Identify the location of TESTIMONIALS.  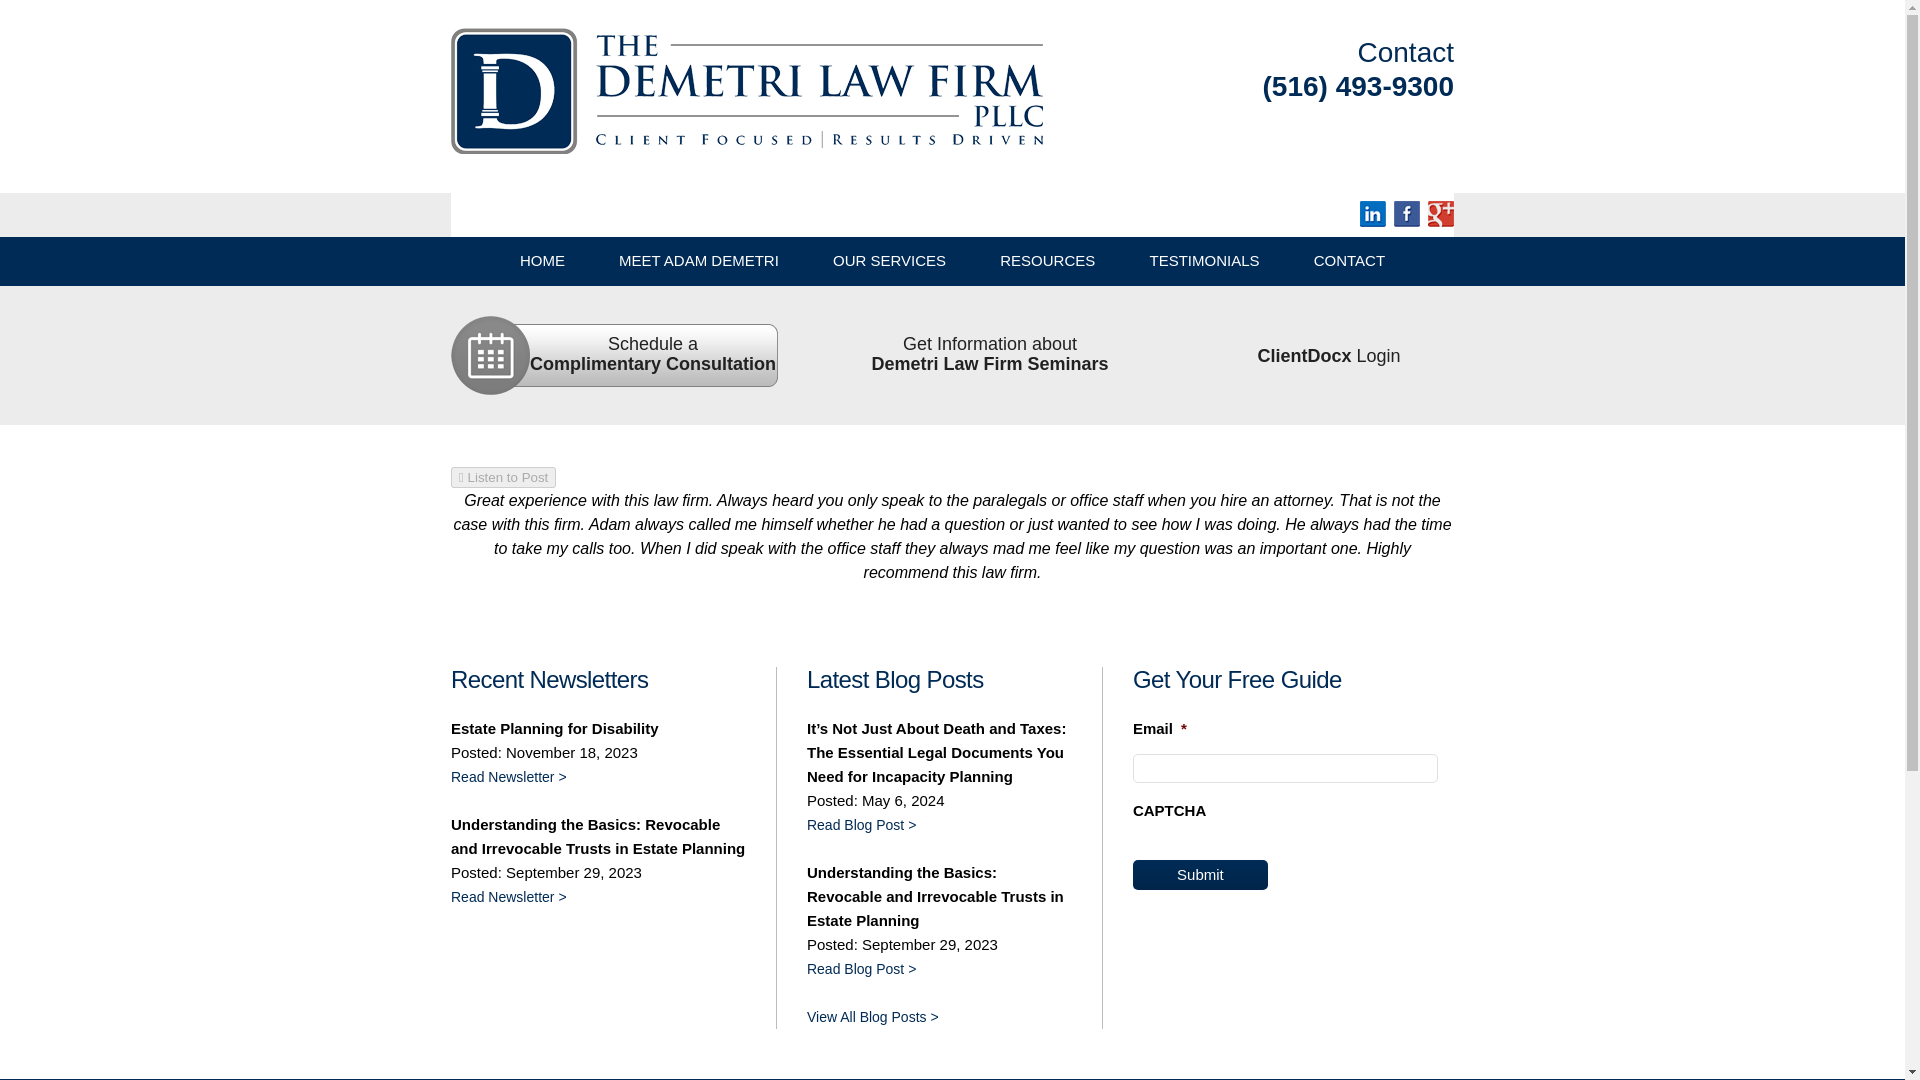
(1048, 260).